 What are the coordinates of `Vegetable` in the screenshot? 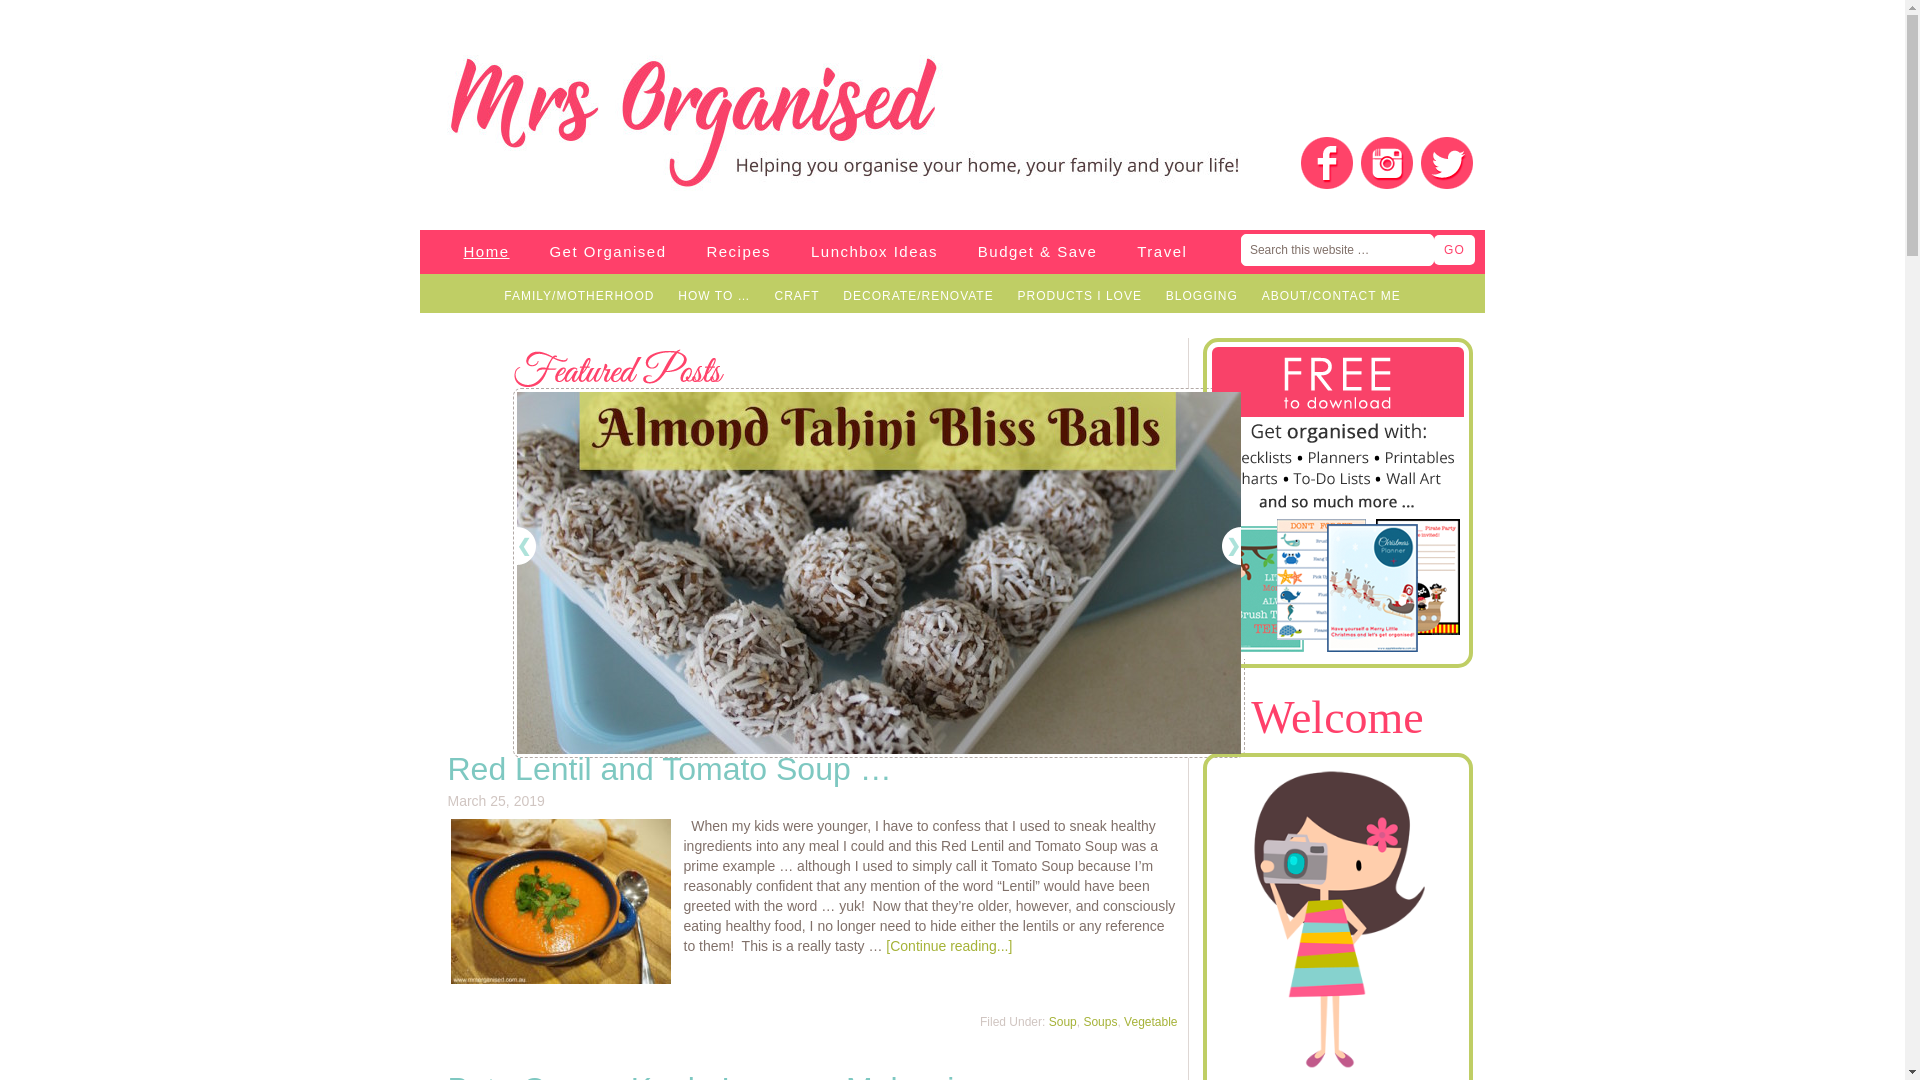 It's located at (1150, 1022).